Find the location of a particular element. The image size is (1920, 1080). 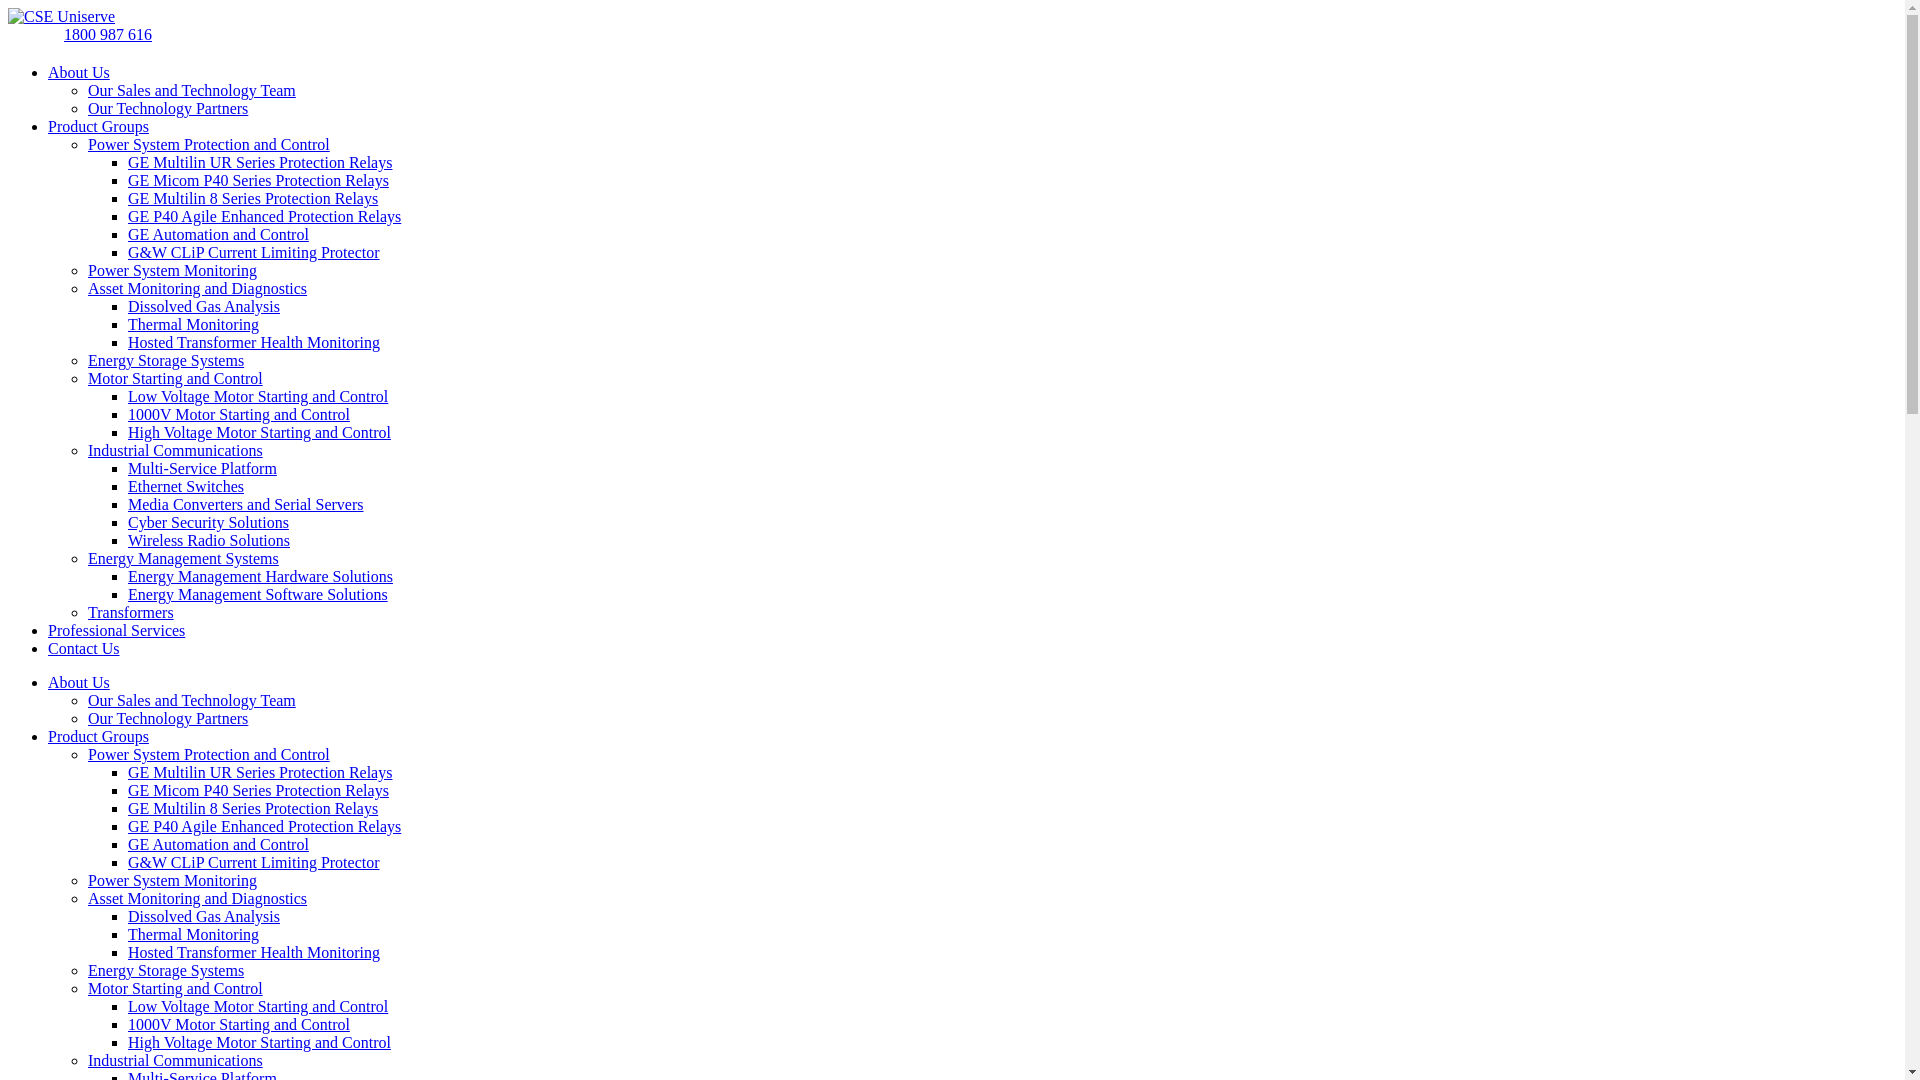

Our Technology Partners is located at coordinates (168, 718).